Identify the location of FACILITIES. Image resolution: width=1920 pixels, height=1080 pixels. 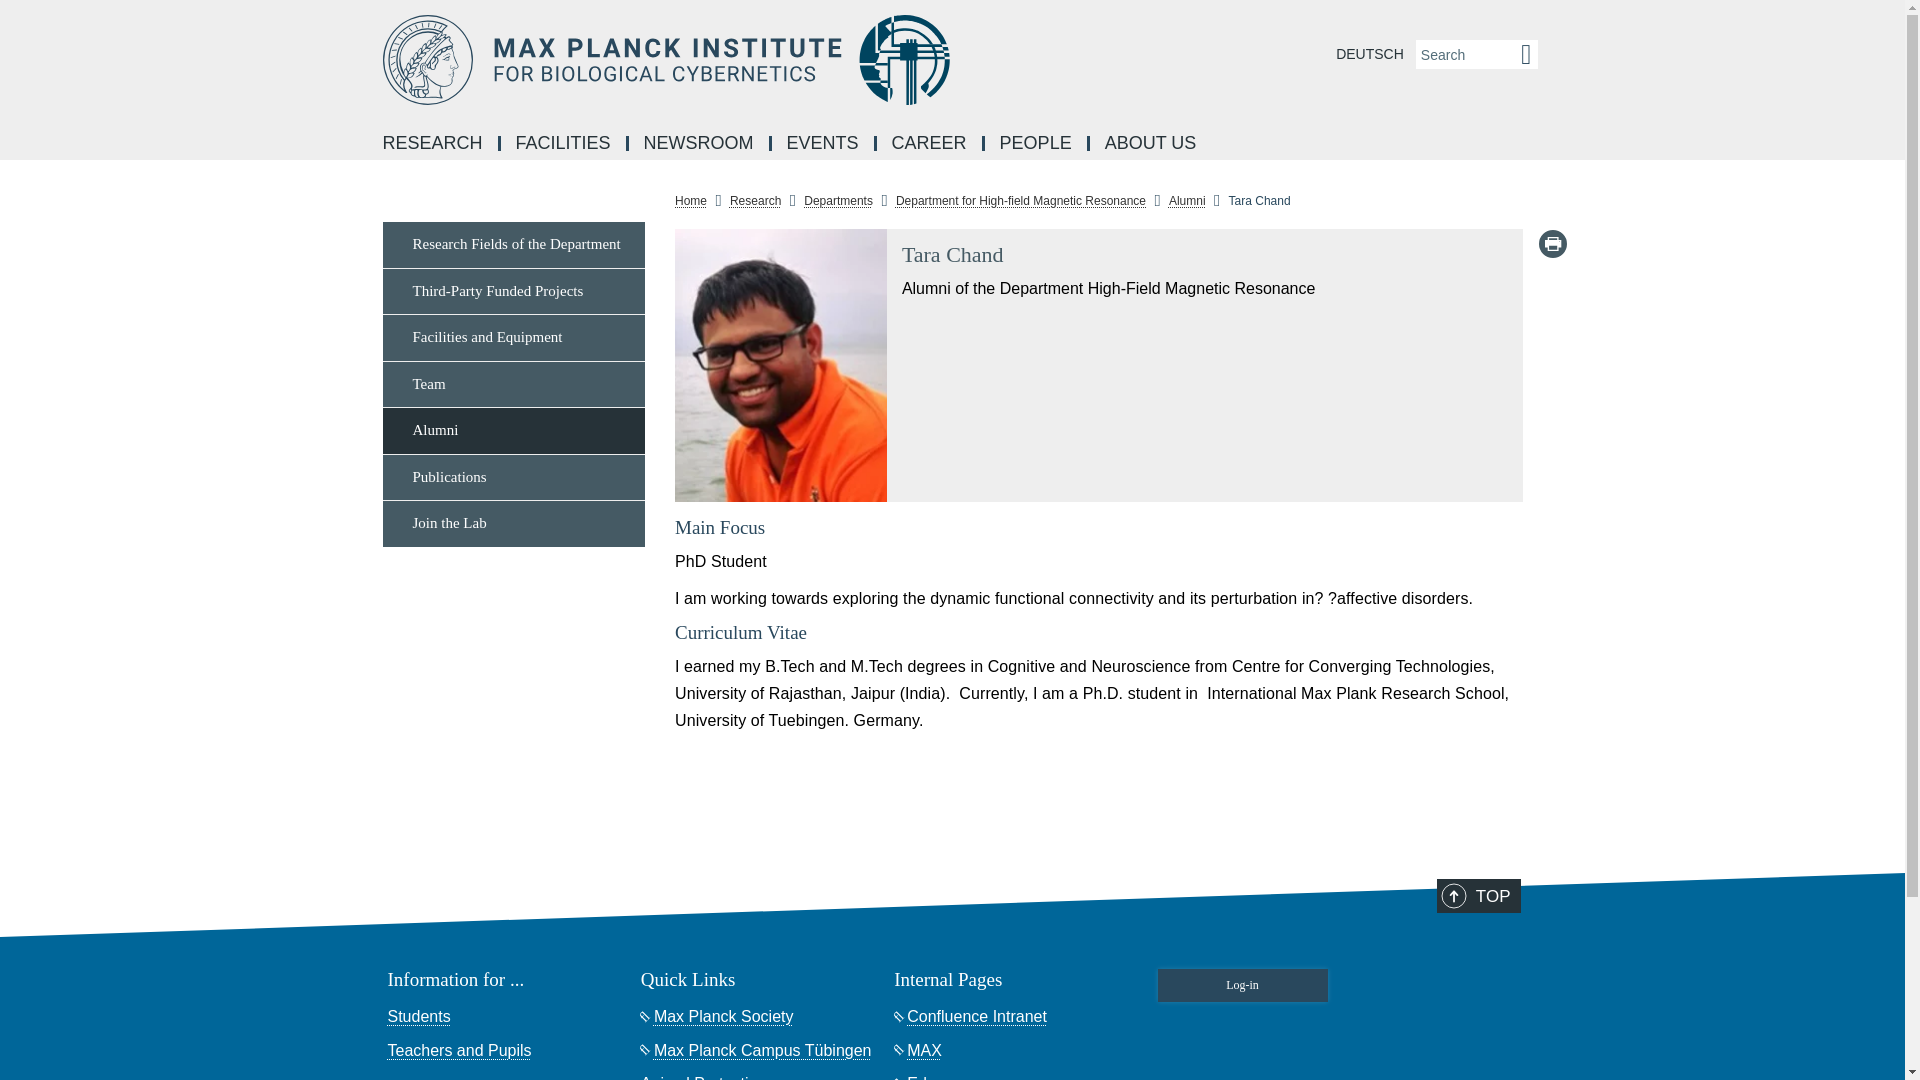
(565, 144).